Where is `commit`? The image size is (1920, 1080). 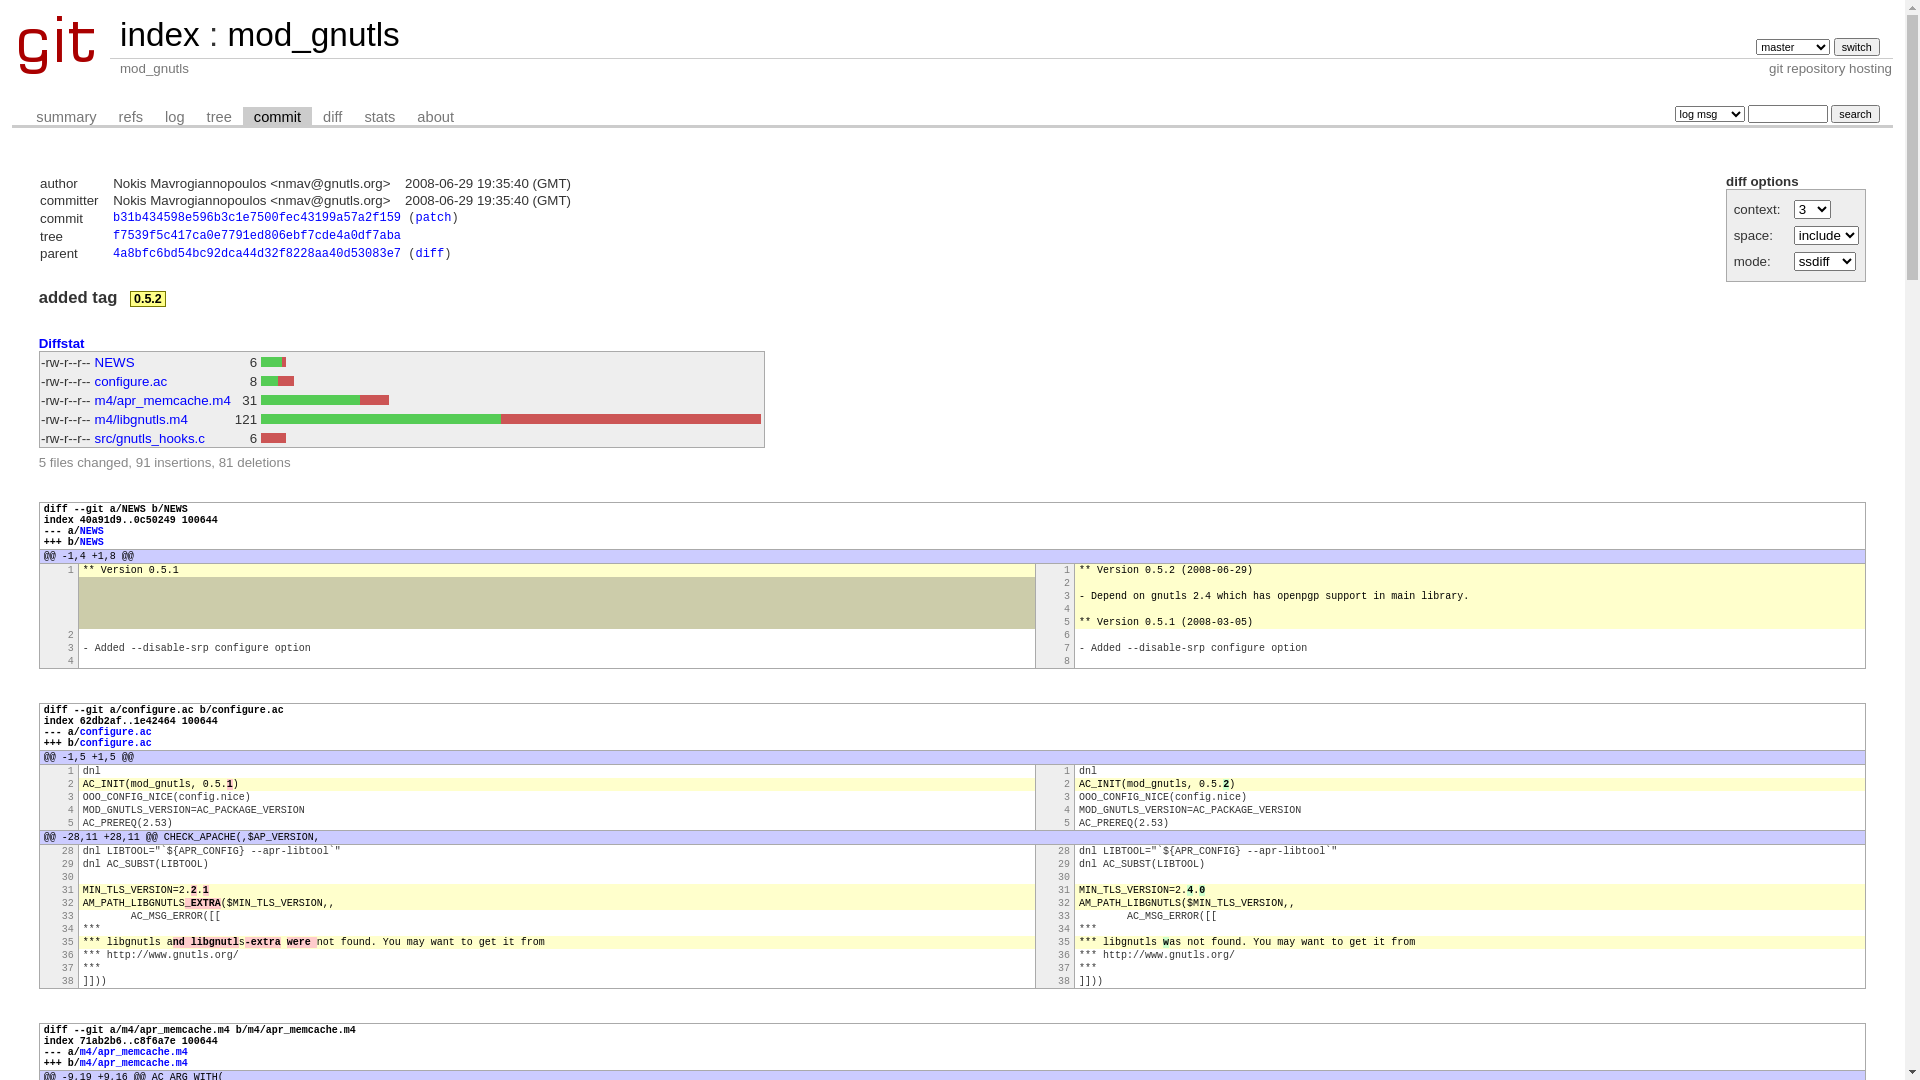 commit is located at coordinates (278, 117).